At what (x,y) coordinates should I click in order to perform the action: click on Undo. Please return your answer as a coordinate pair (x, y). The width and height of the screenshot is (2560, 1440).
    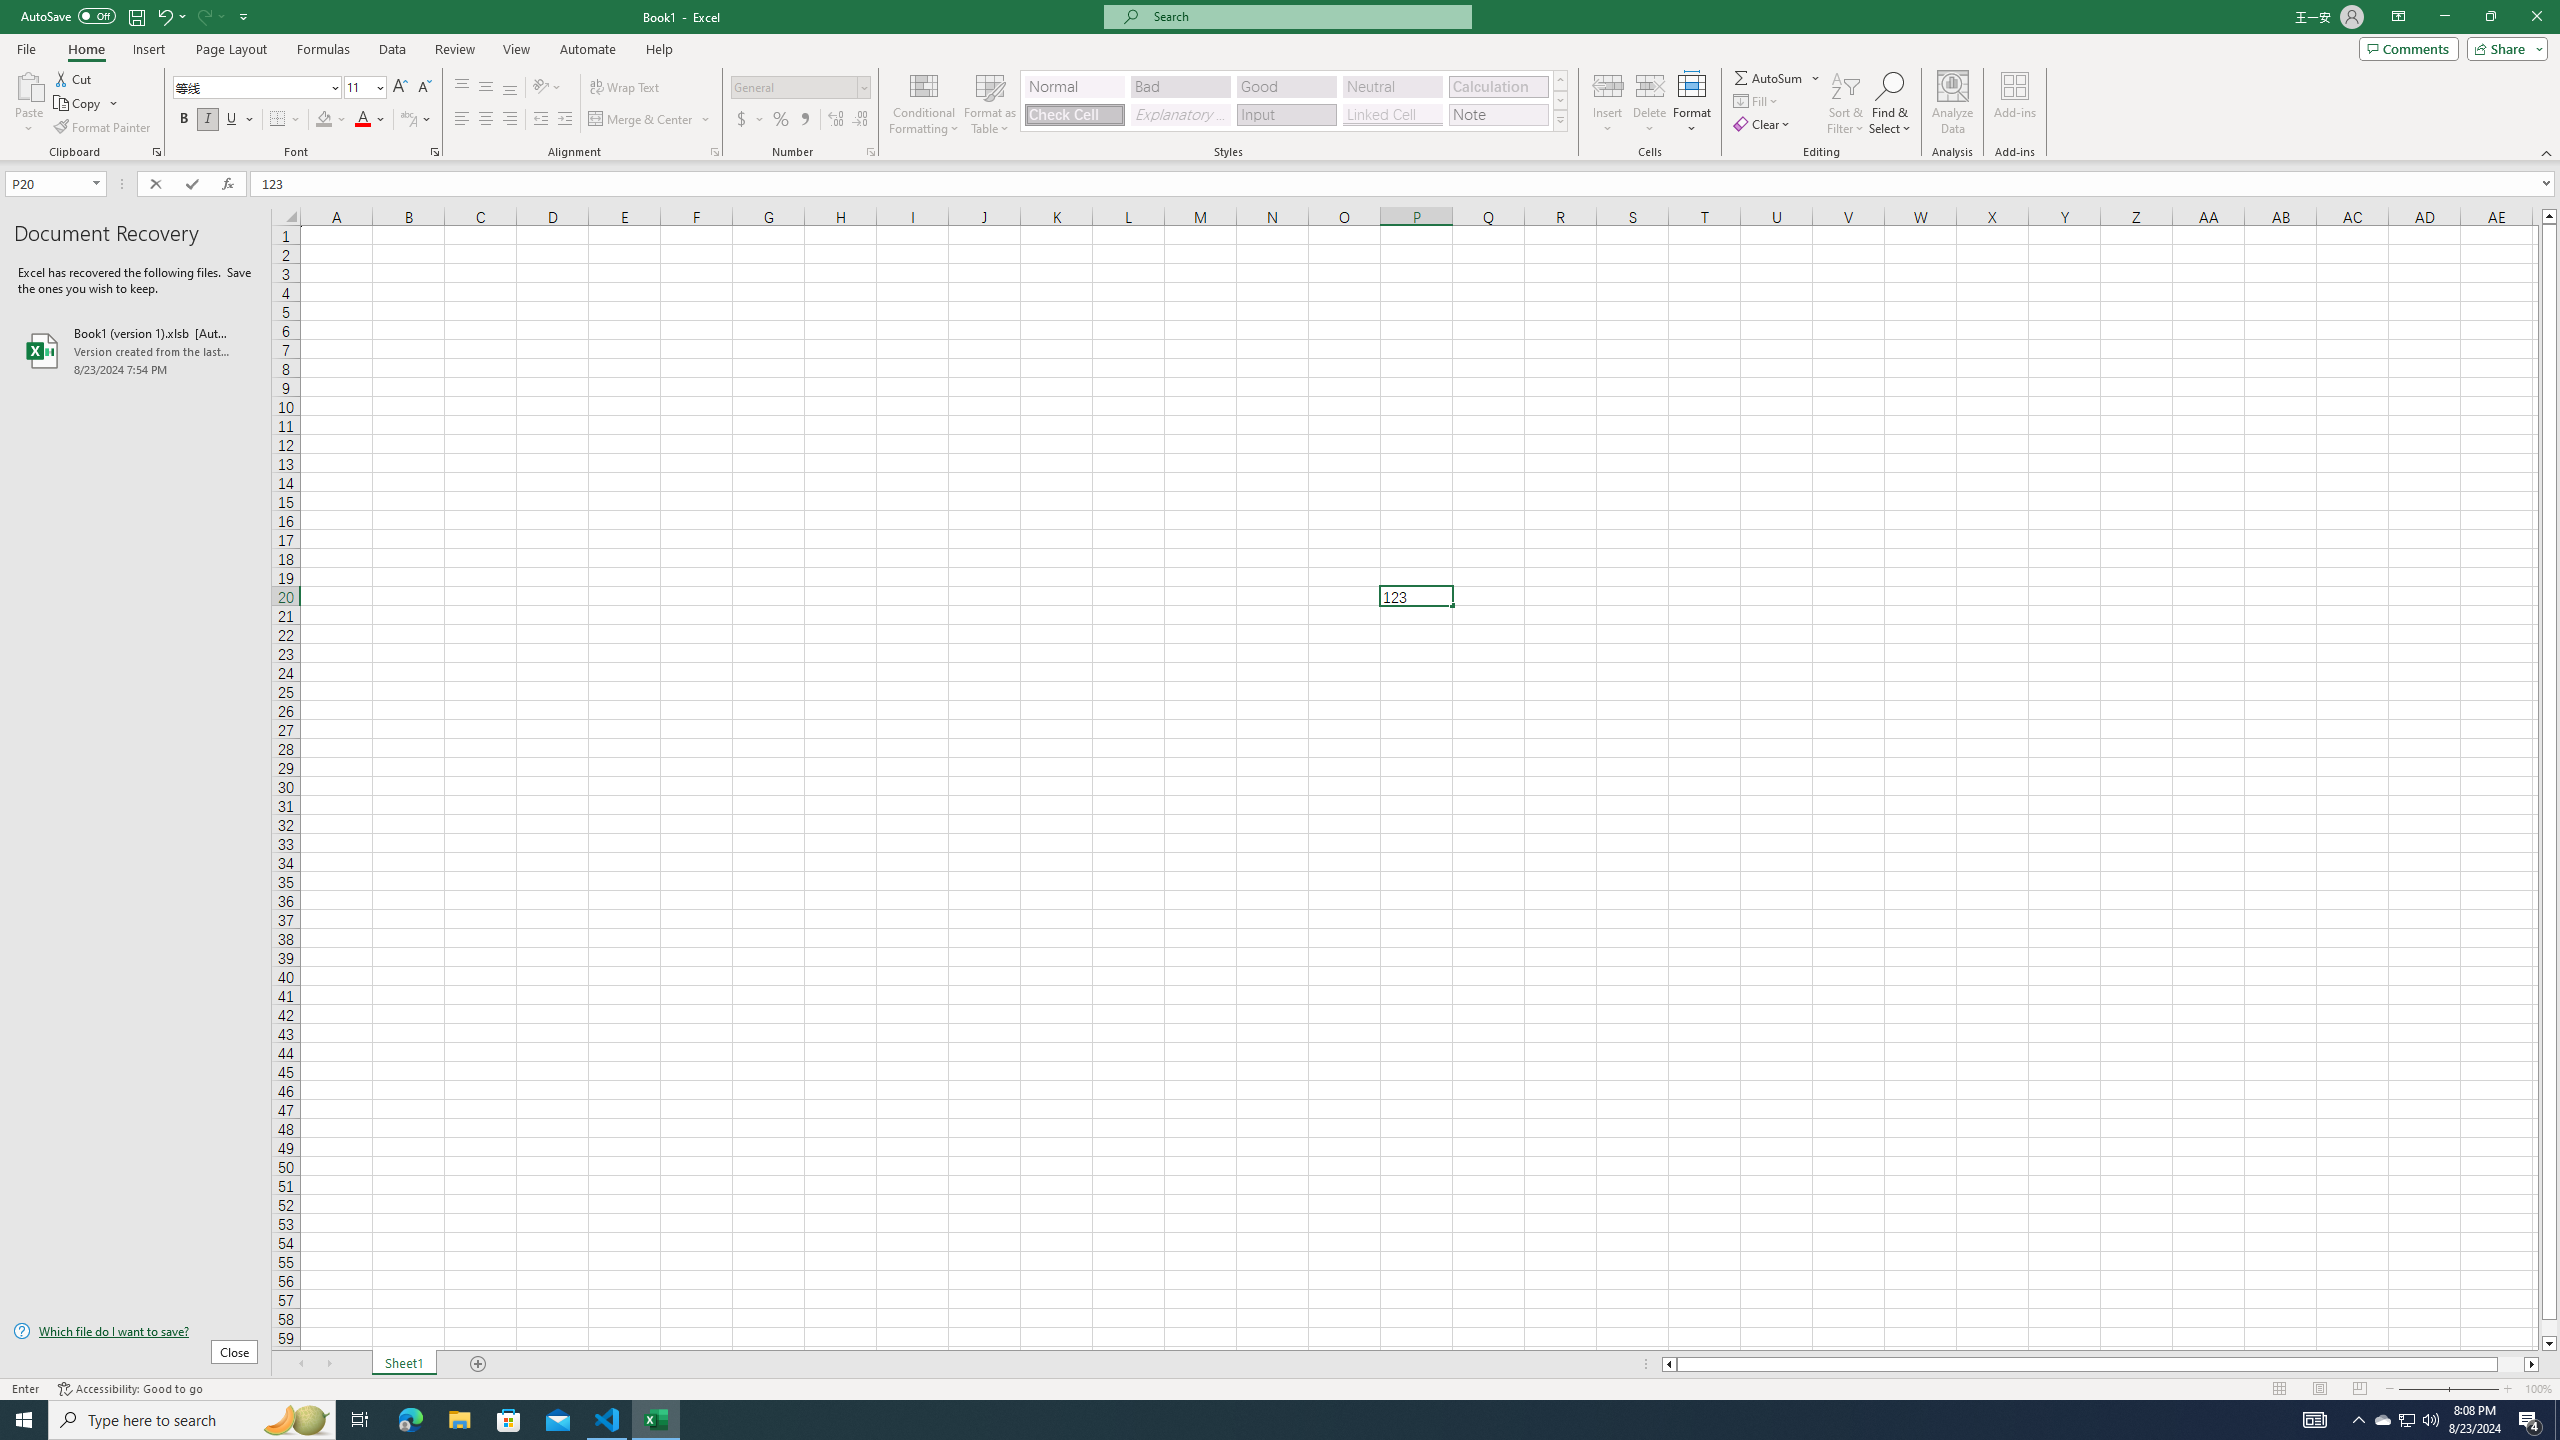
    Looking at the image, I should click on (164, 16).